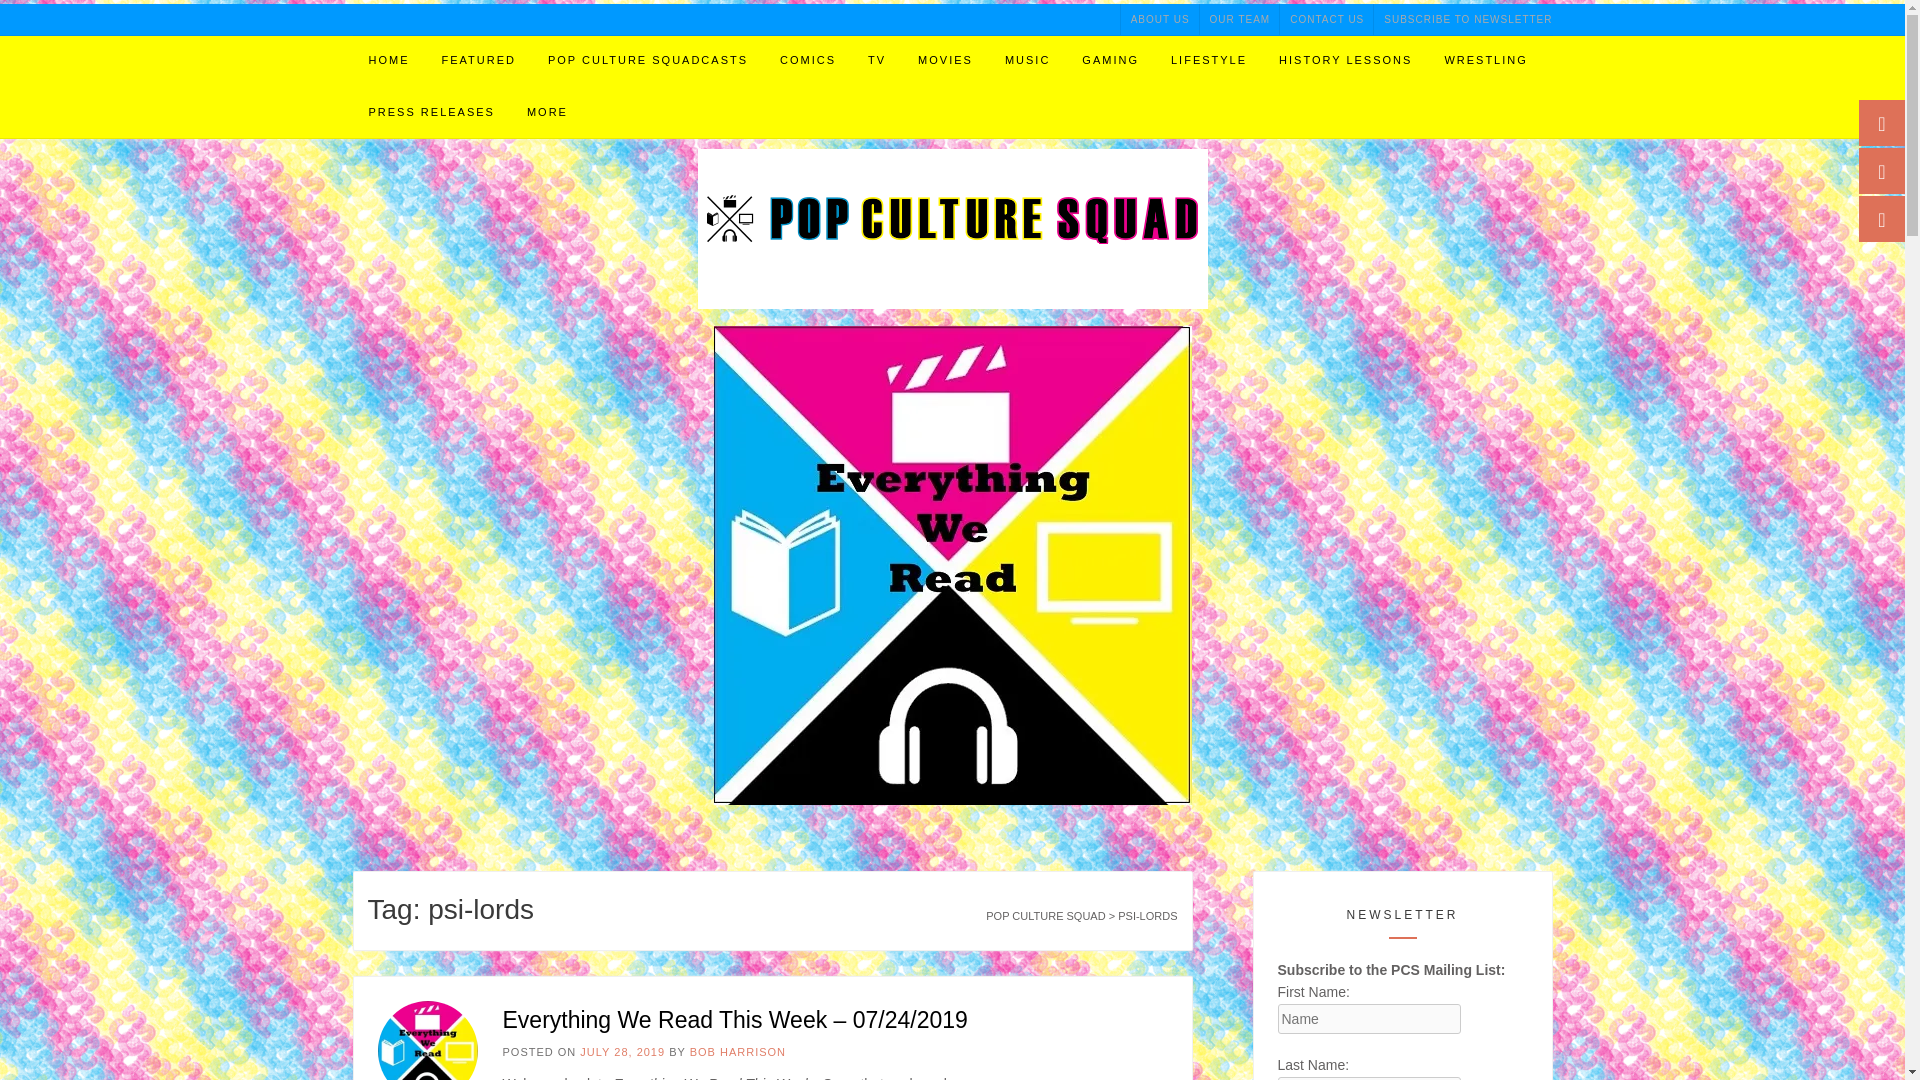 The width and height of the screenshot is (1920, 1080). What do you see at coordinates (388, 61) in the screenshot?
I see `HOME` at bounding box center [388, 61].